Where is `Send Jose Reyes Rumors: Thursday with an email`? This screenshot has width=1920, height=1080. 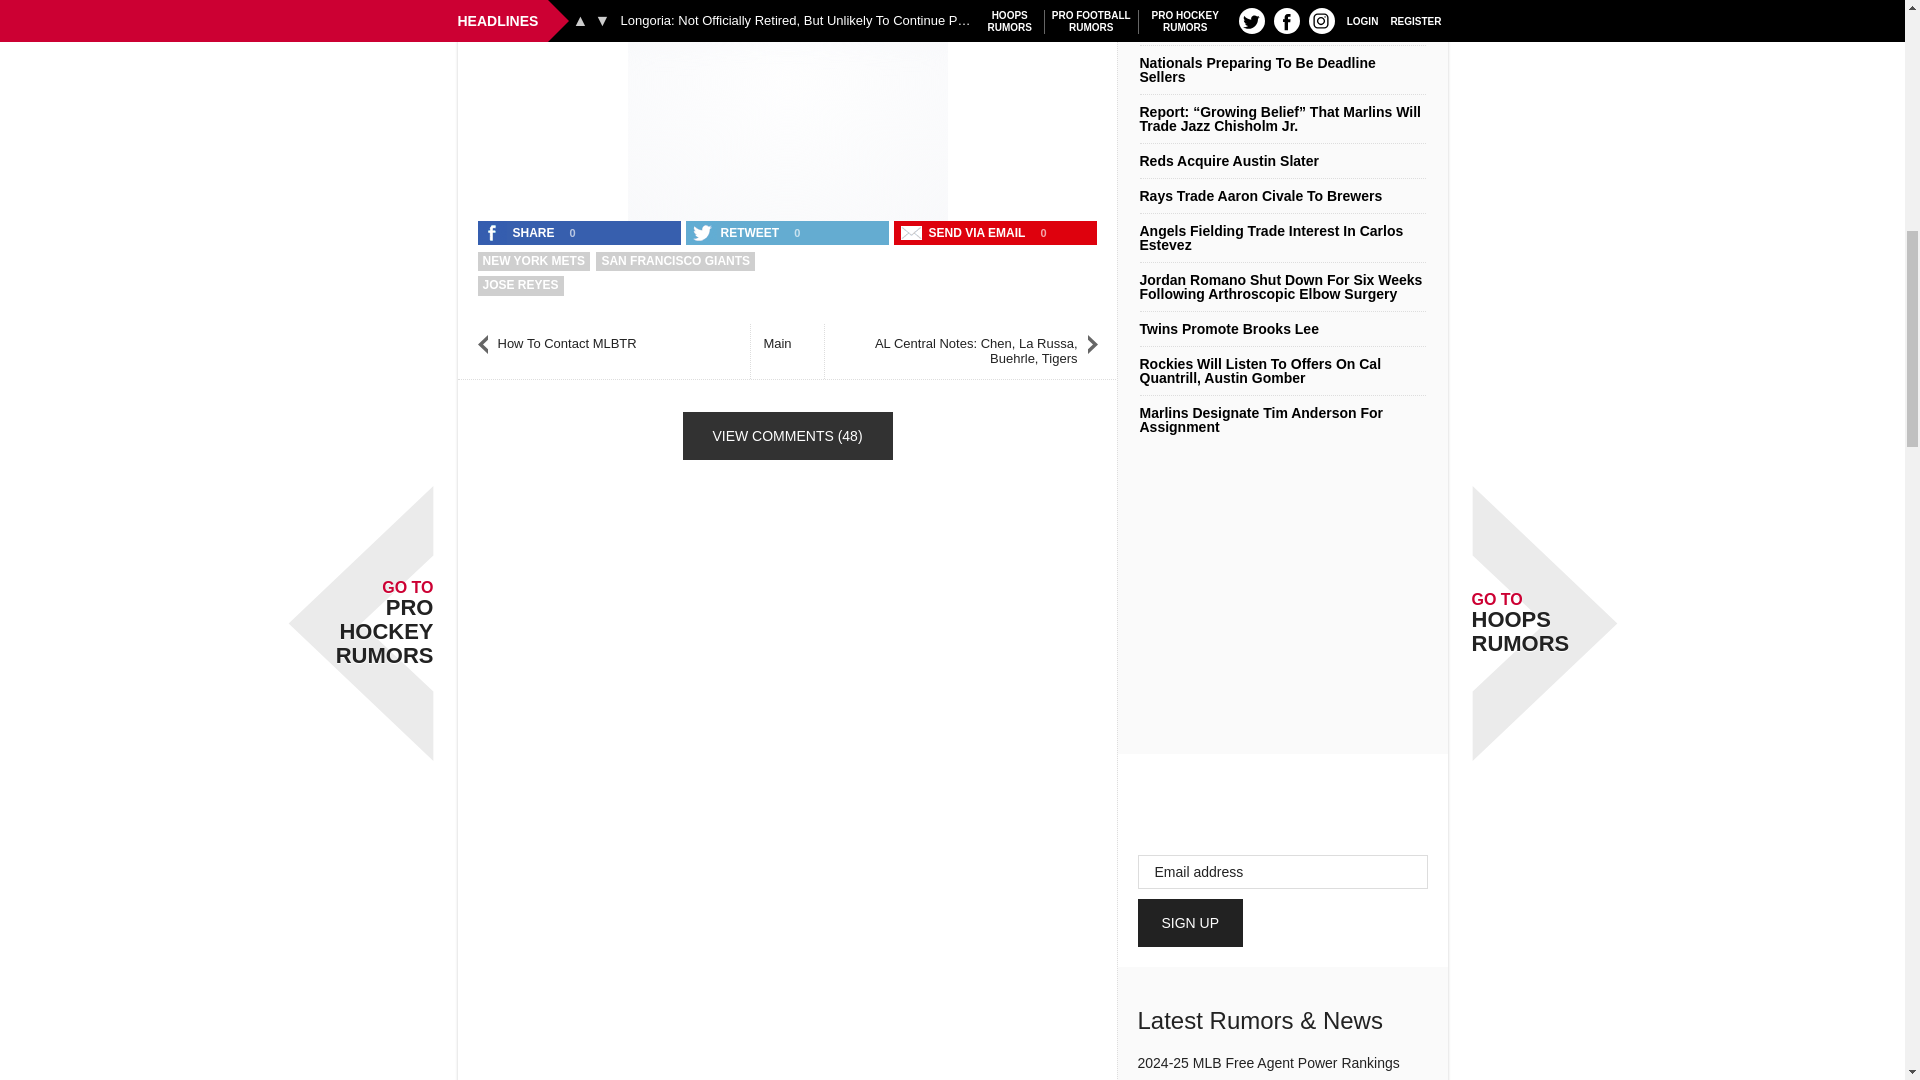
Send Jose Reyes Rumors: Thursday with an email is located at coordinates (965, 233).